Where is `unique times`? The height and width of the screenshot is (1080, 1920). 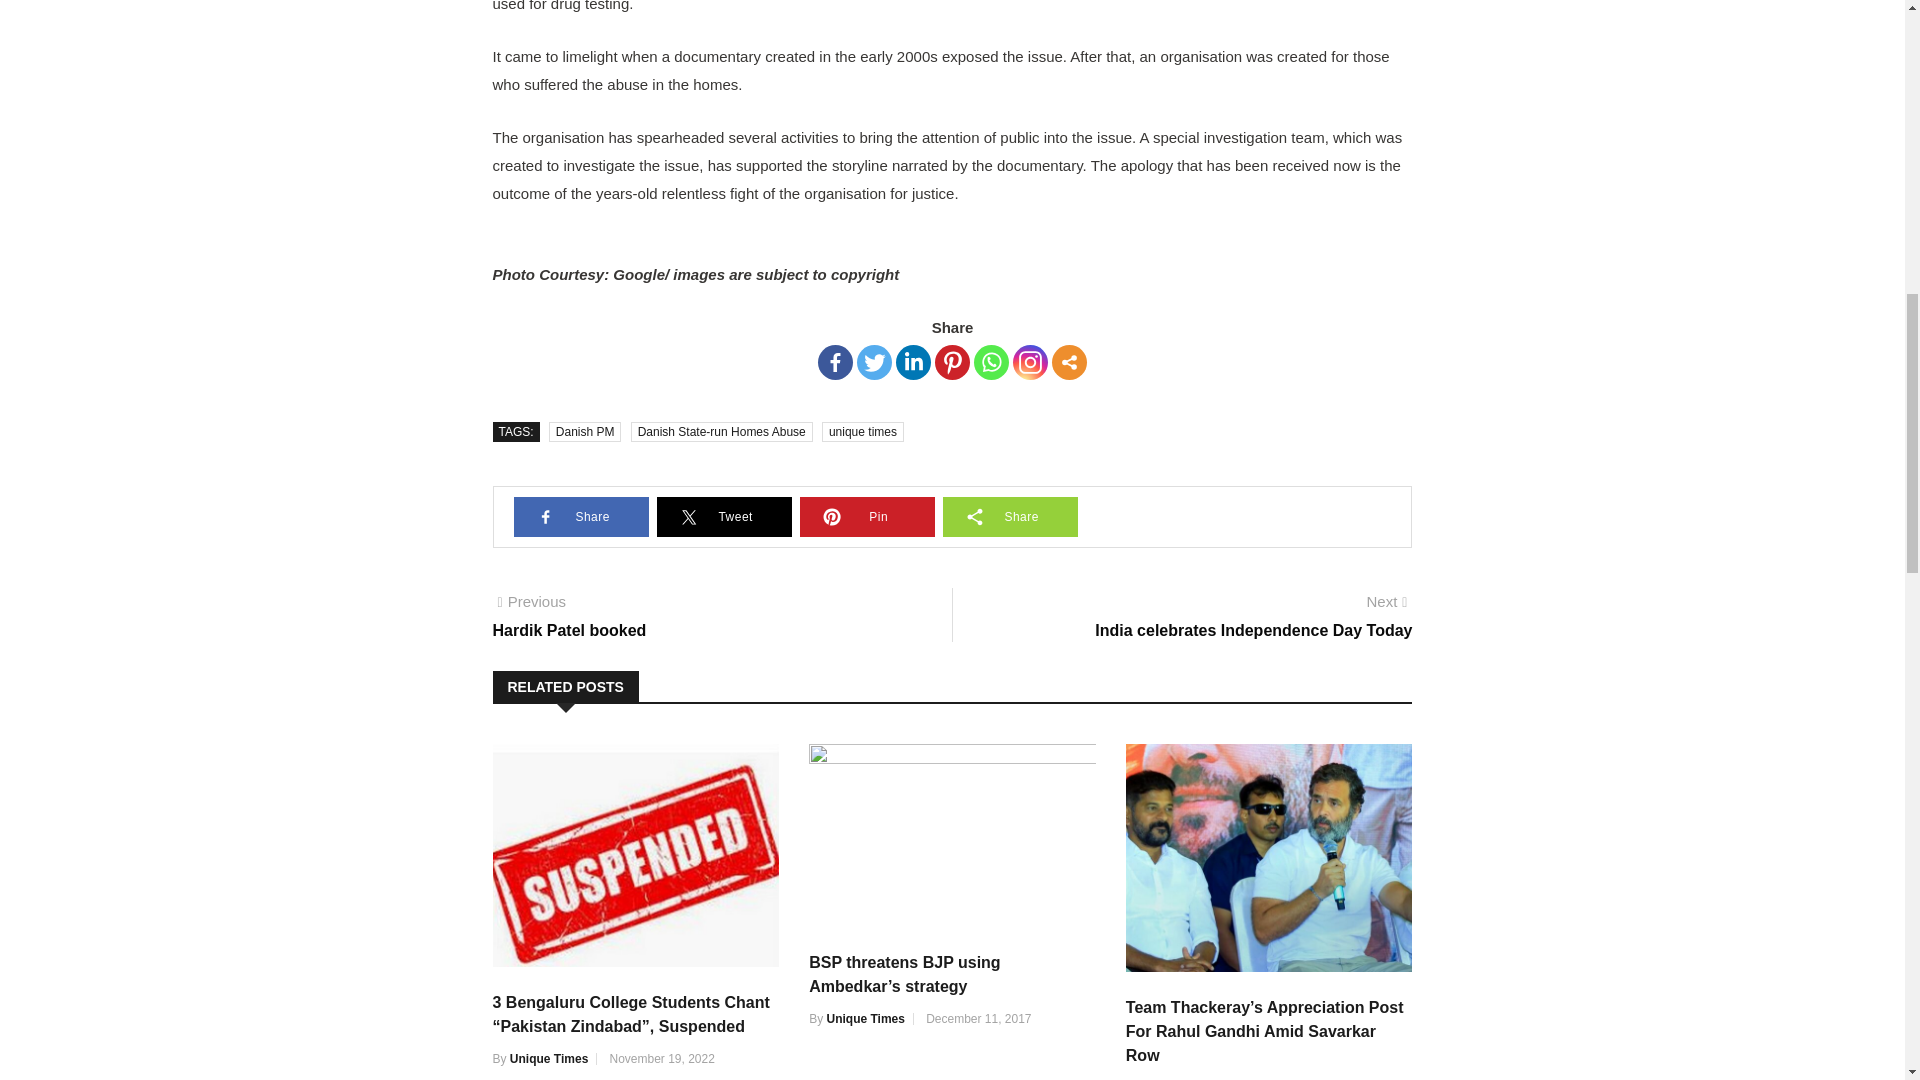
unique times is located at coordinates (862, 432).